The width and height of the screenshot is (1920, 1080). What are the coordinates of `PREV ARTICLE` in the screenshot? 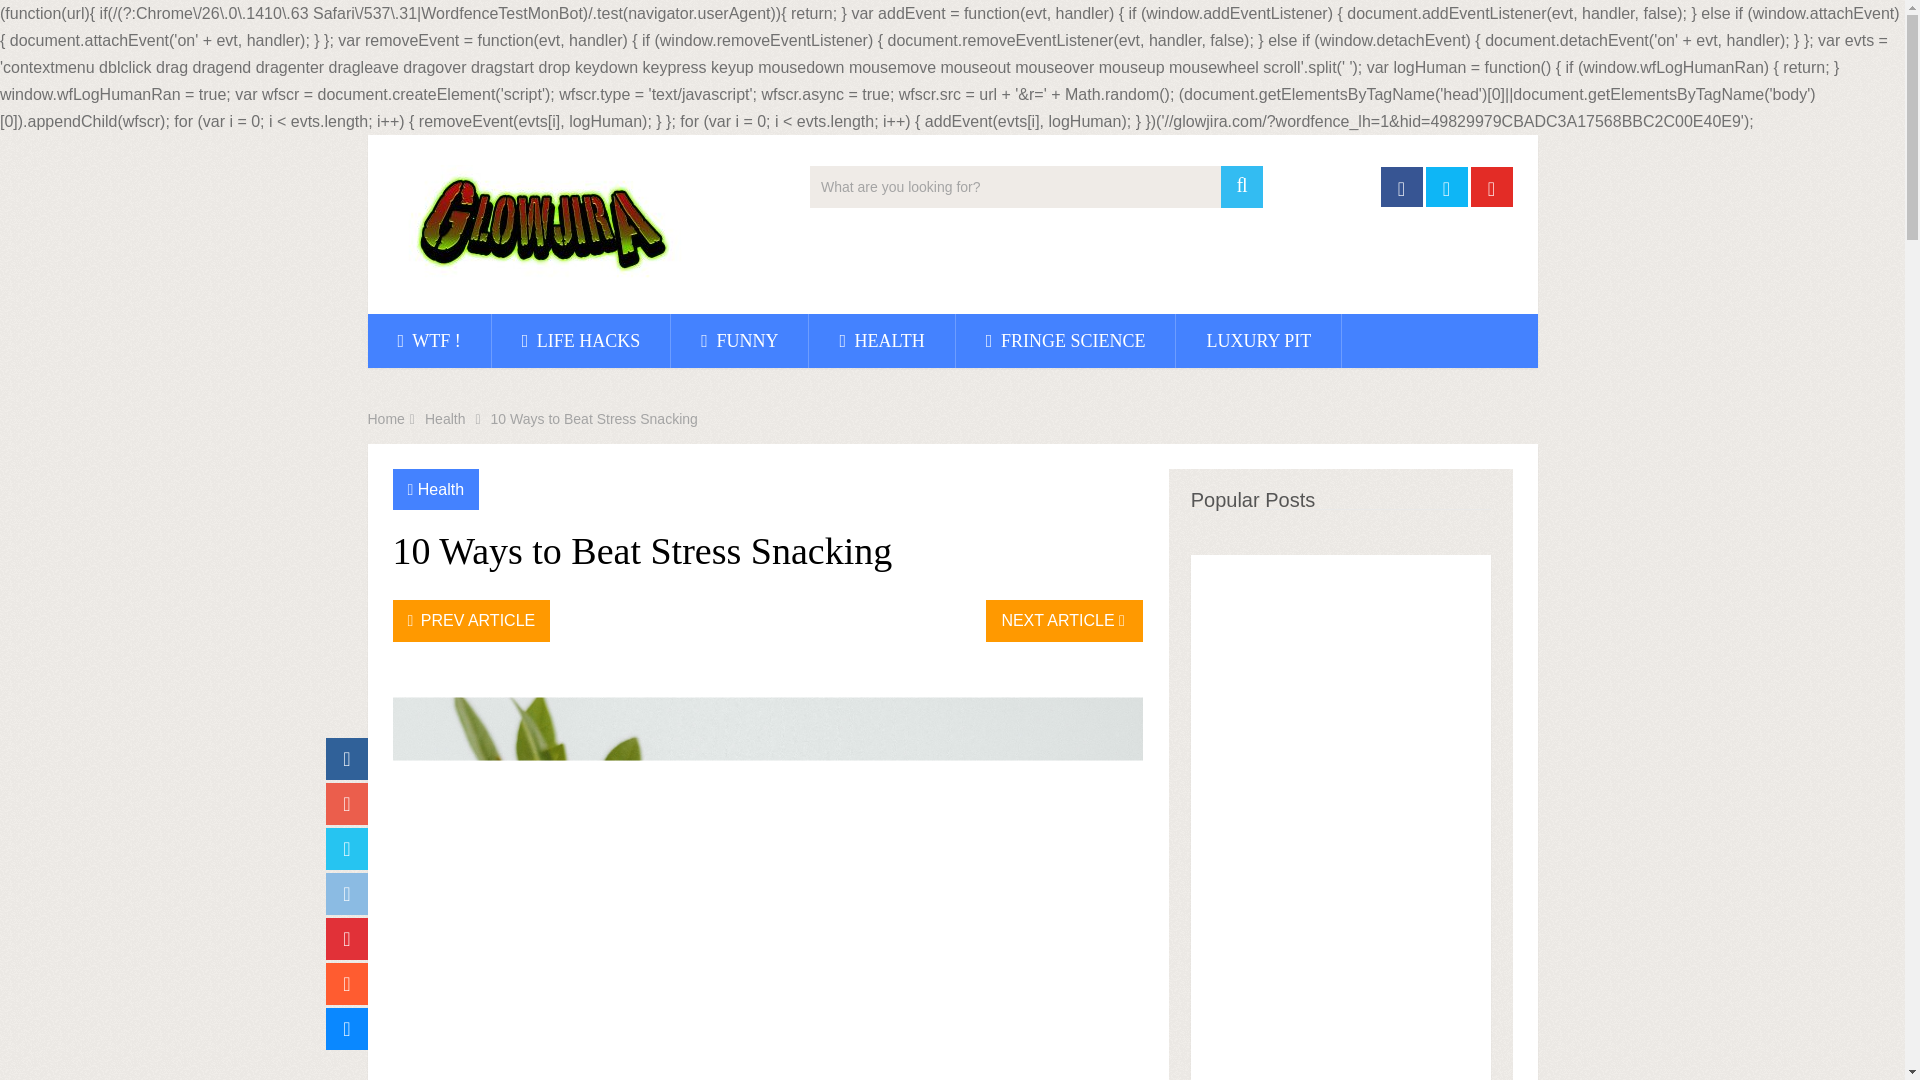 It's located at (470, 620).